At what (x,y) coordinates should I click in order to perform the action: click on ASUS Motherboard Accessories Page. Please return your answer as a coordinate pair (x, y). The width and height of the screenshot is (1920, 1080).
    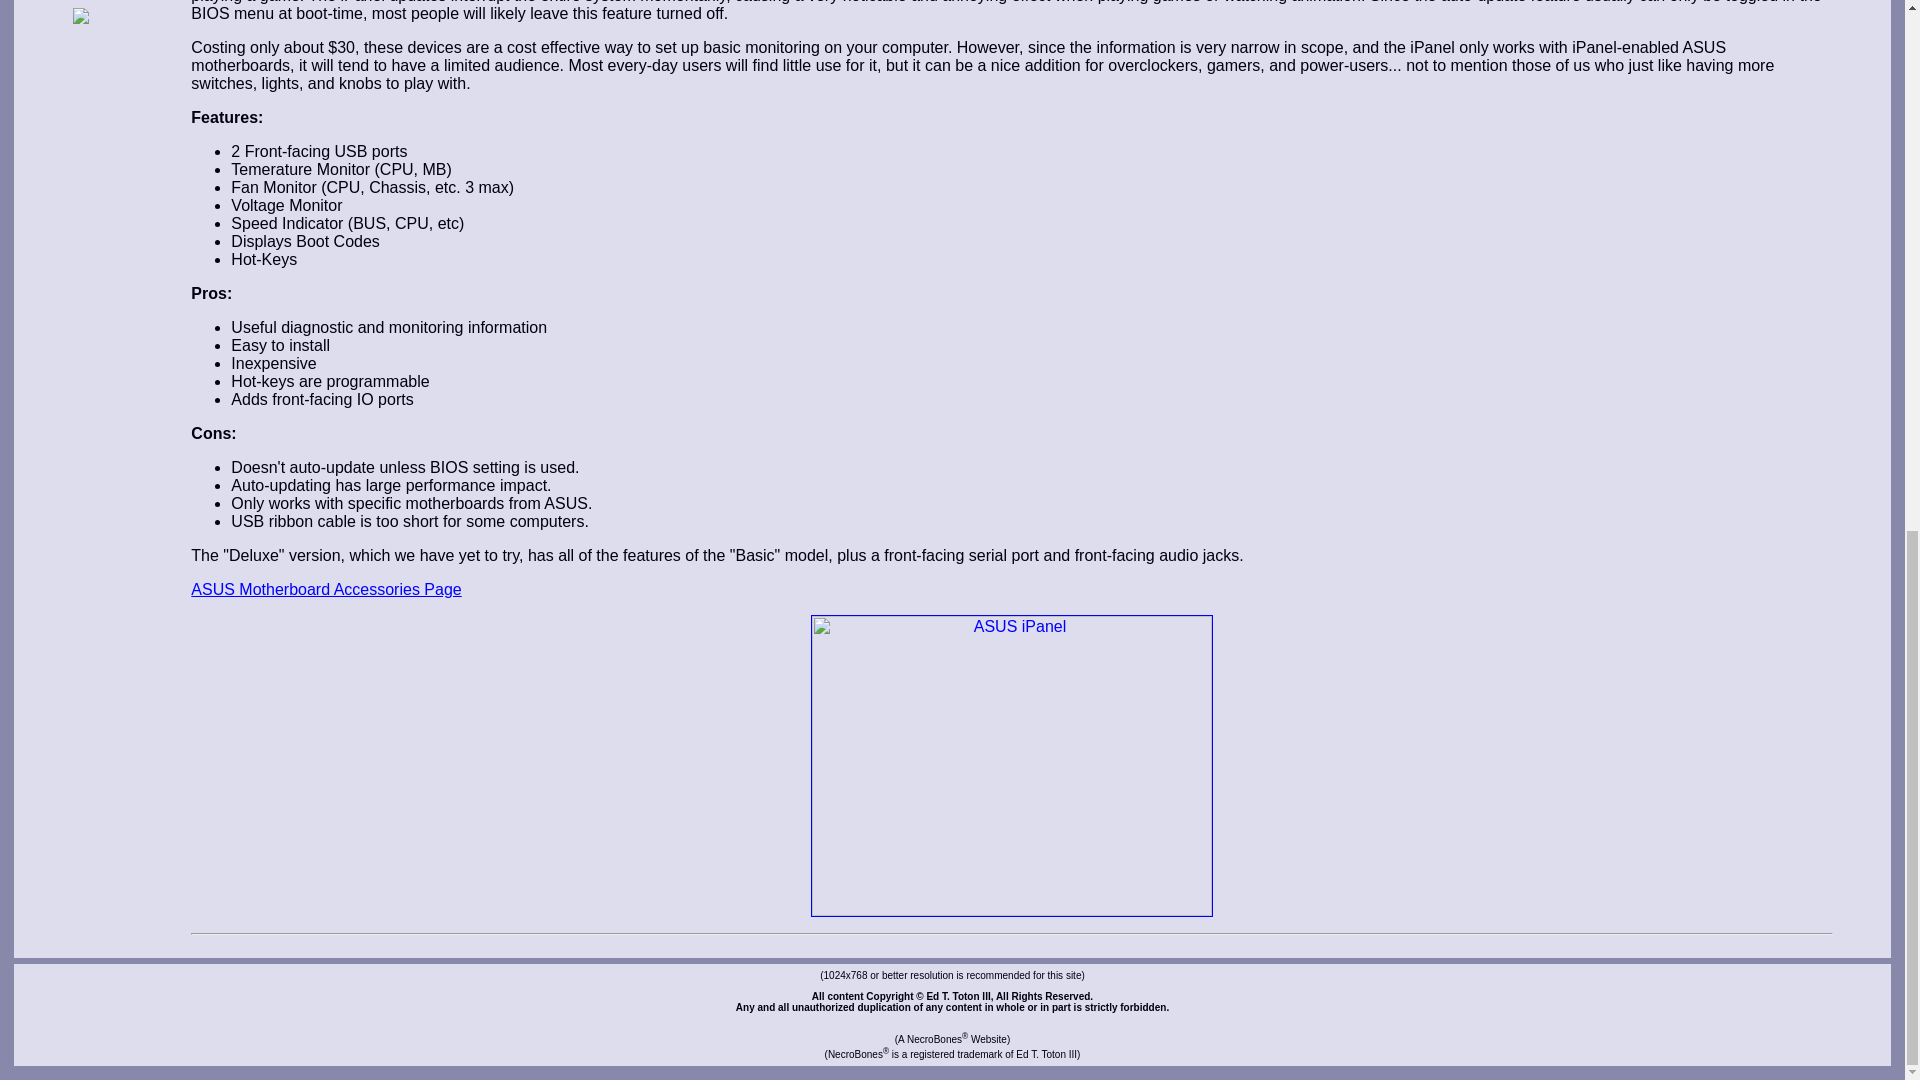
    Looking at the image, I should click on (325, 590).